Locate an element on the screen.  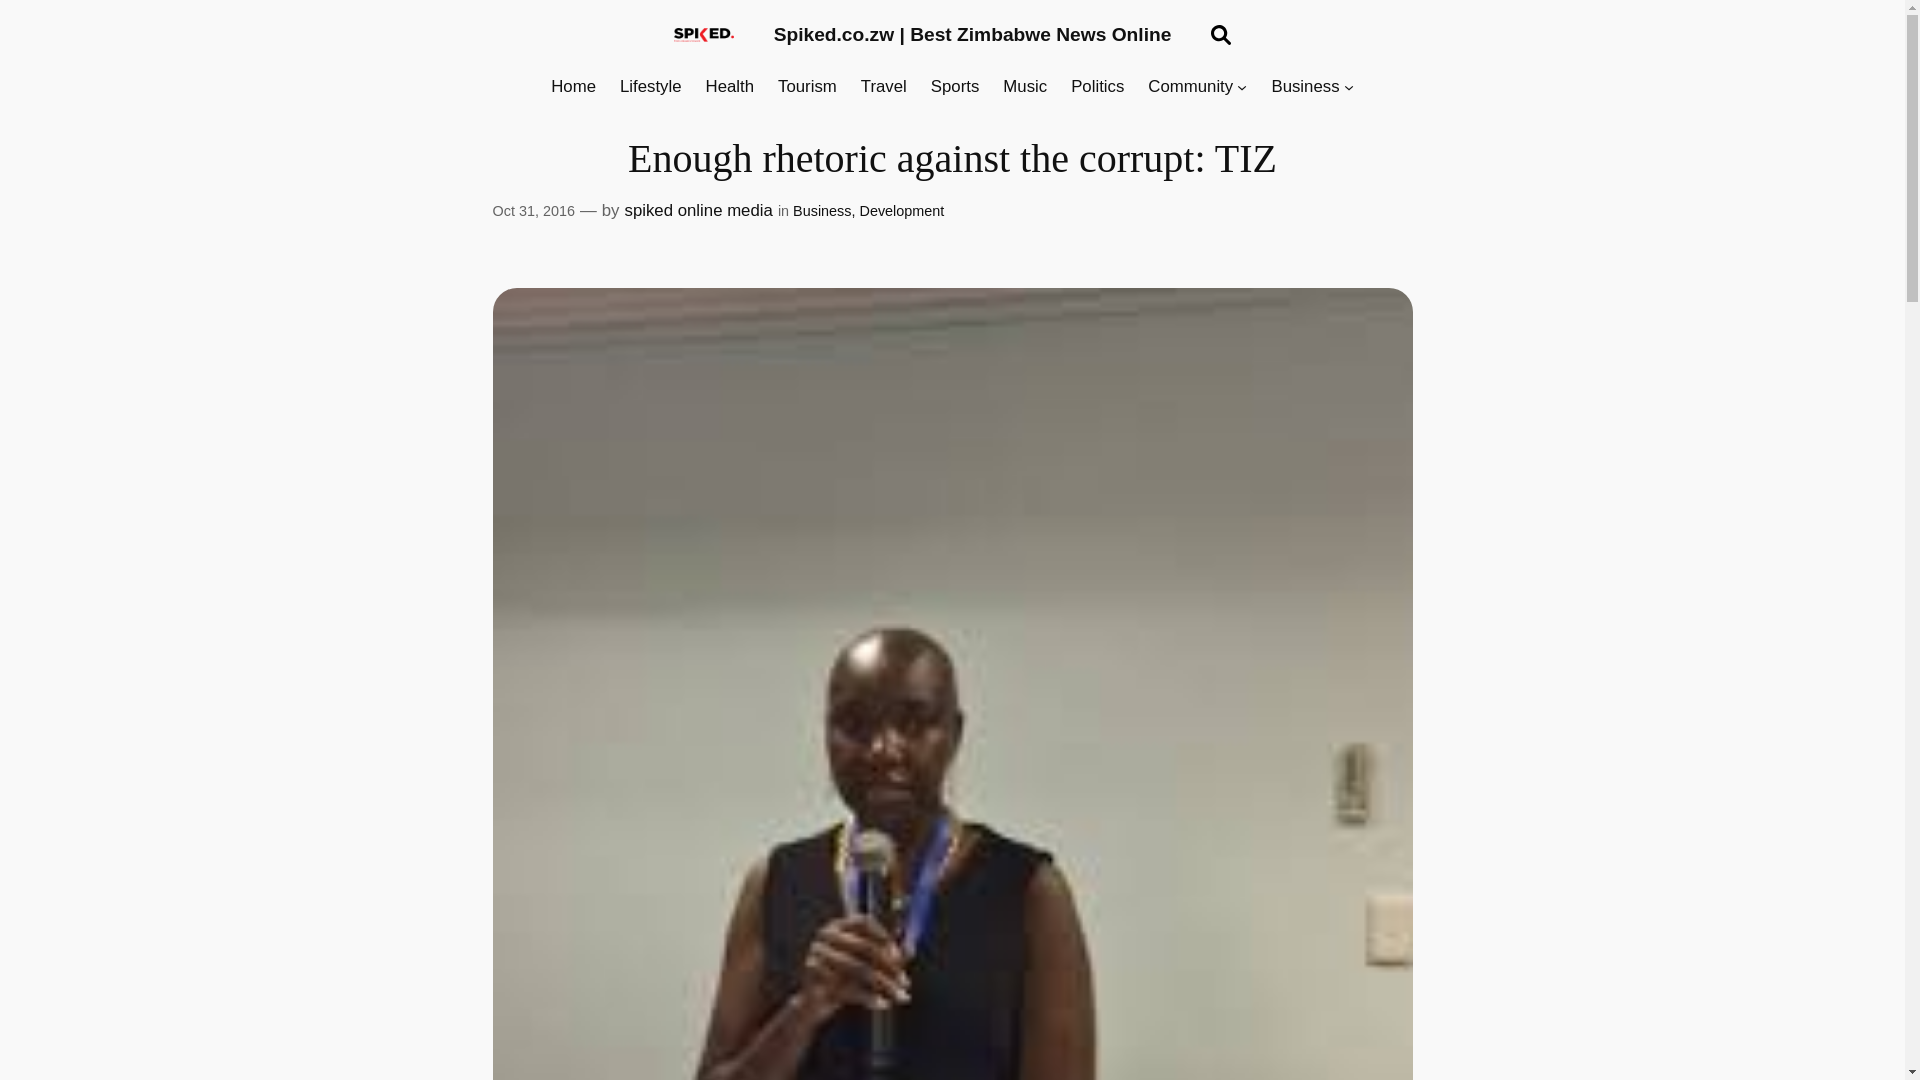
Travel is located at coordinates (883, 87).